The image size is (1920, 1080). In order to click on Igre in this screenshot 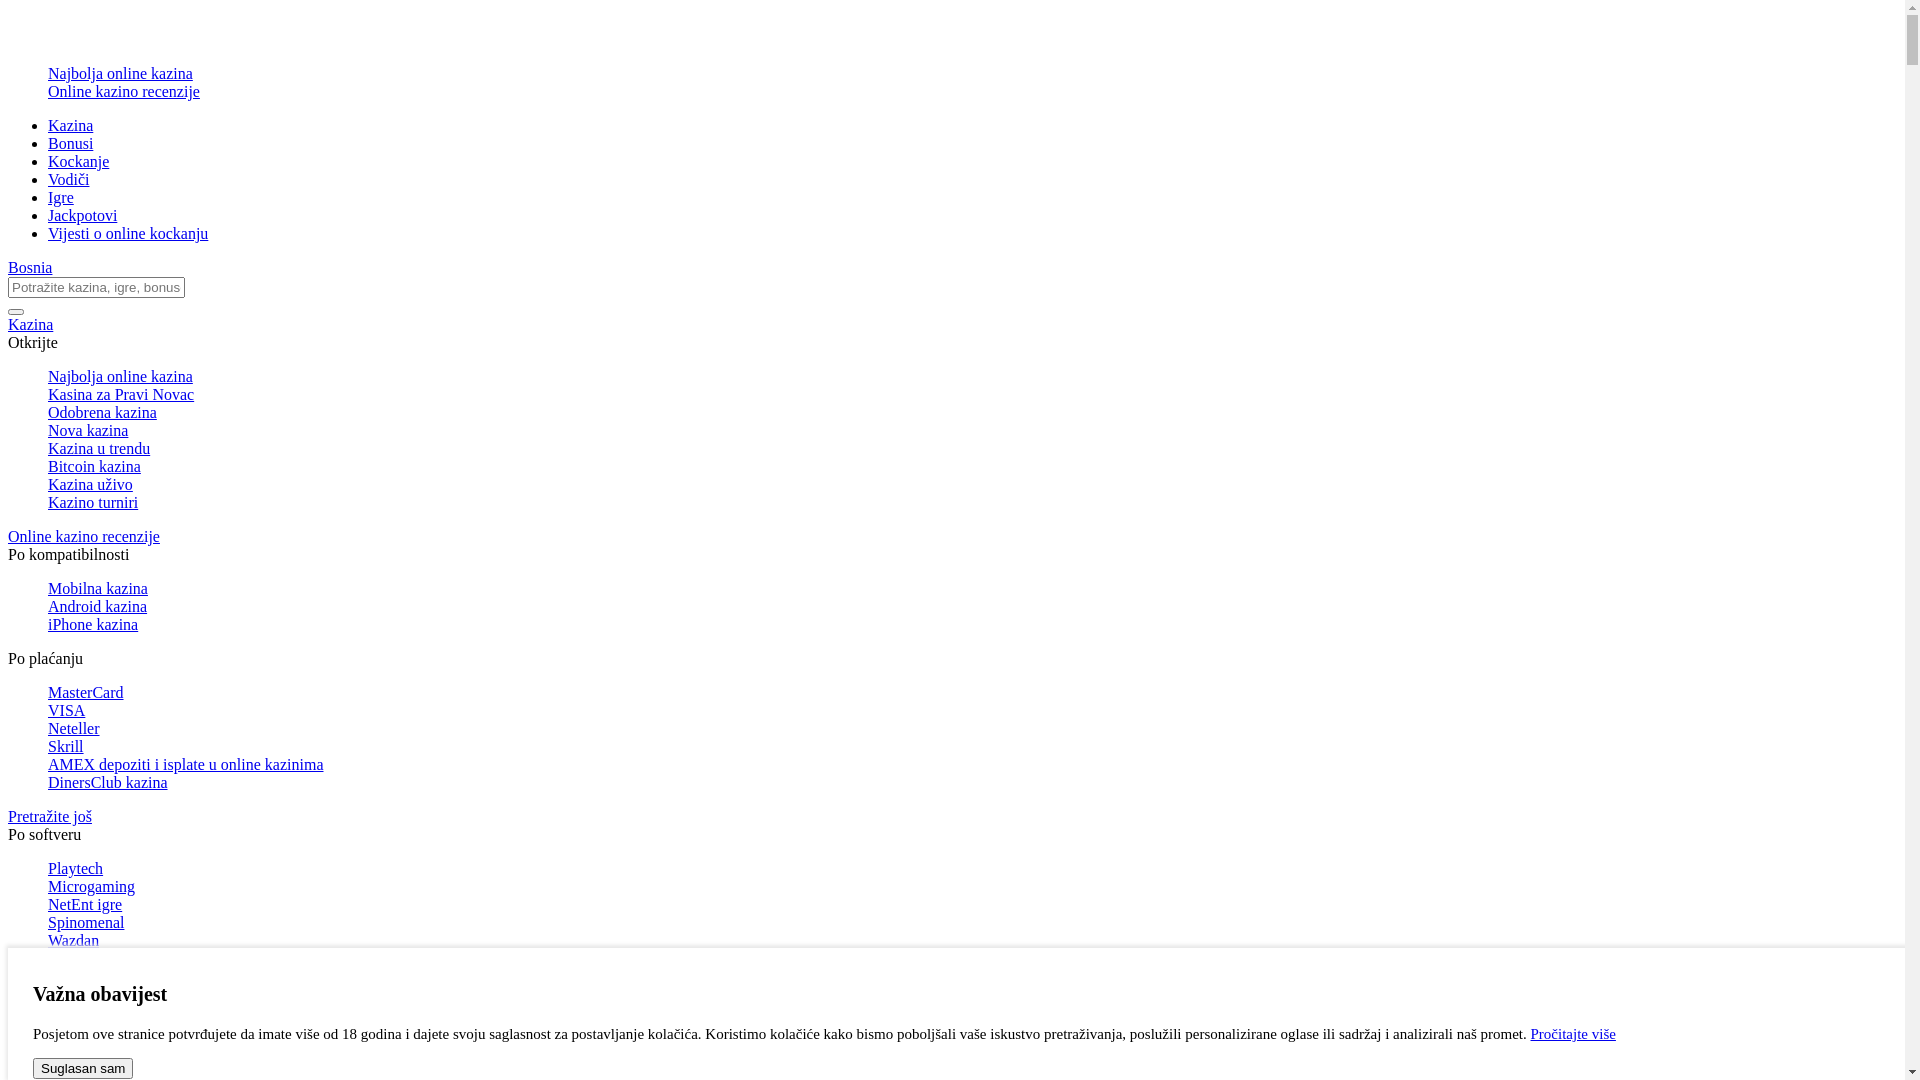, I will do `click(61, 198)`.